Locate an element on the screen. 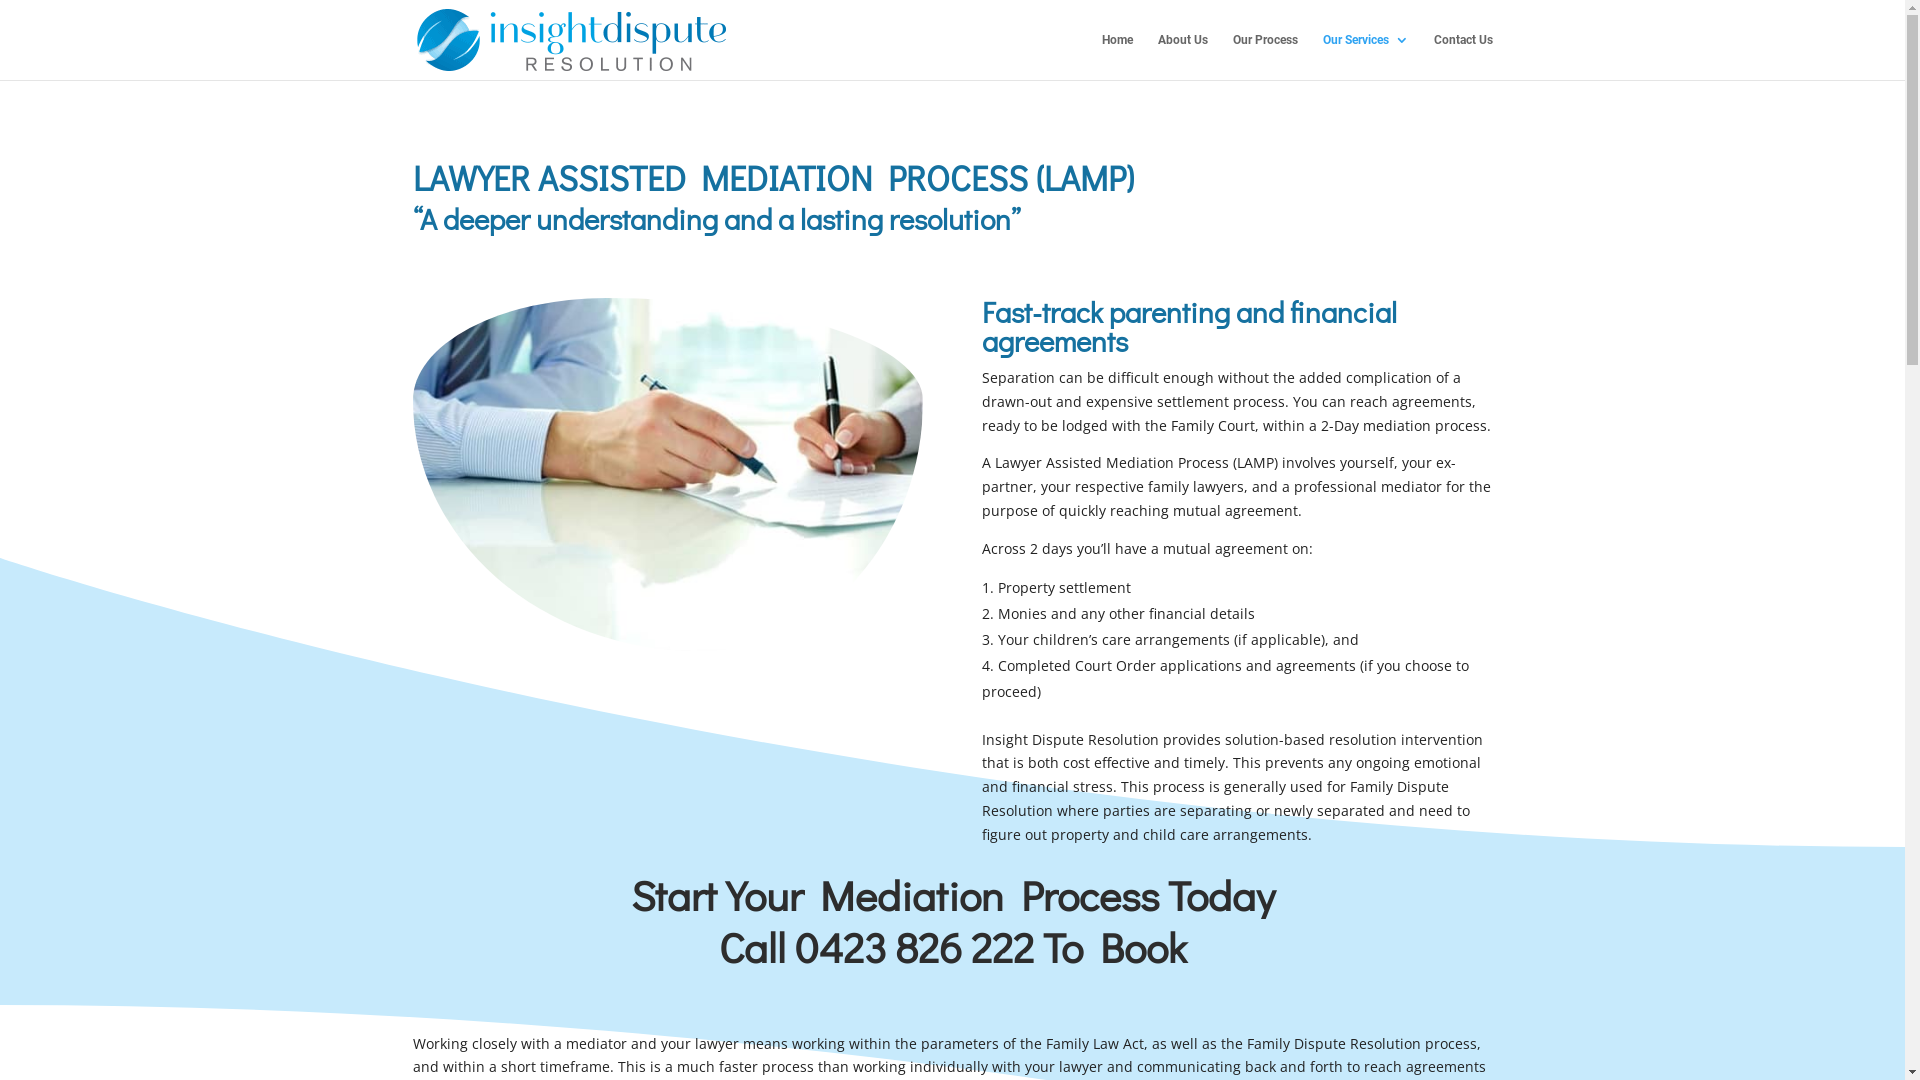  Home is located at coordinates (1118, 56).